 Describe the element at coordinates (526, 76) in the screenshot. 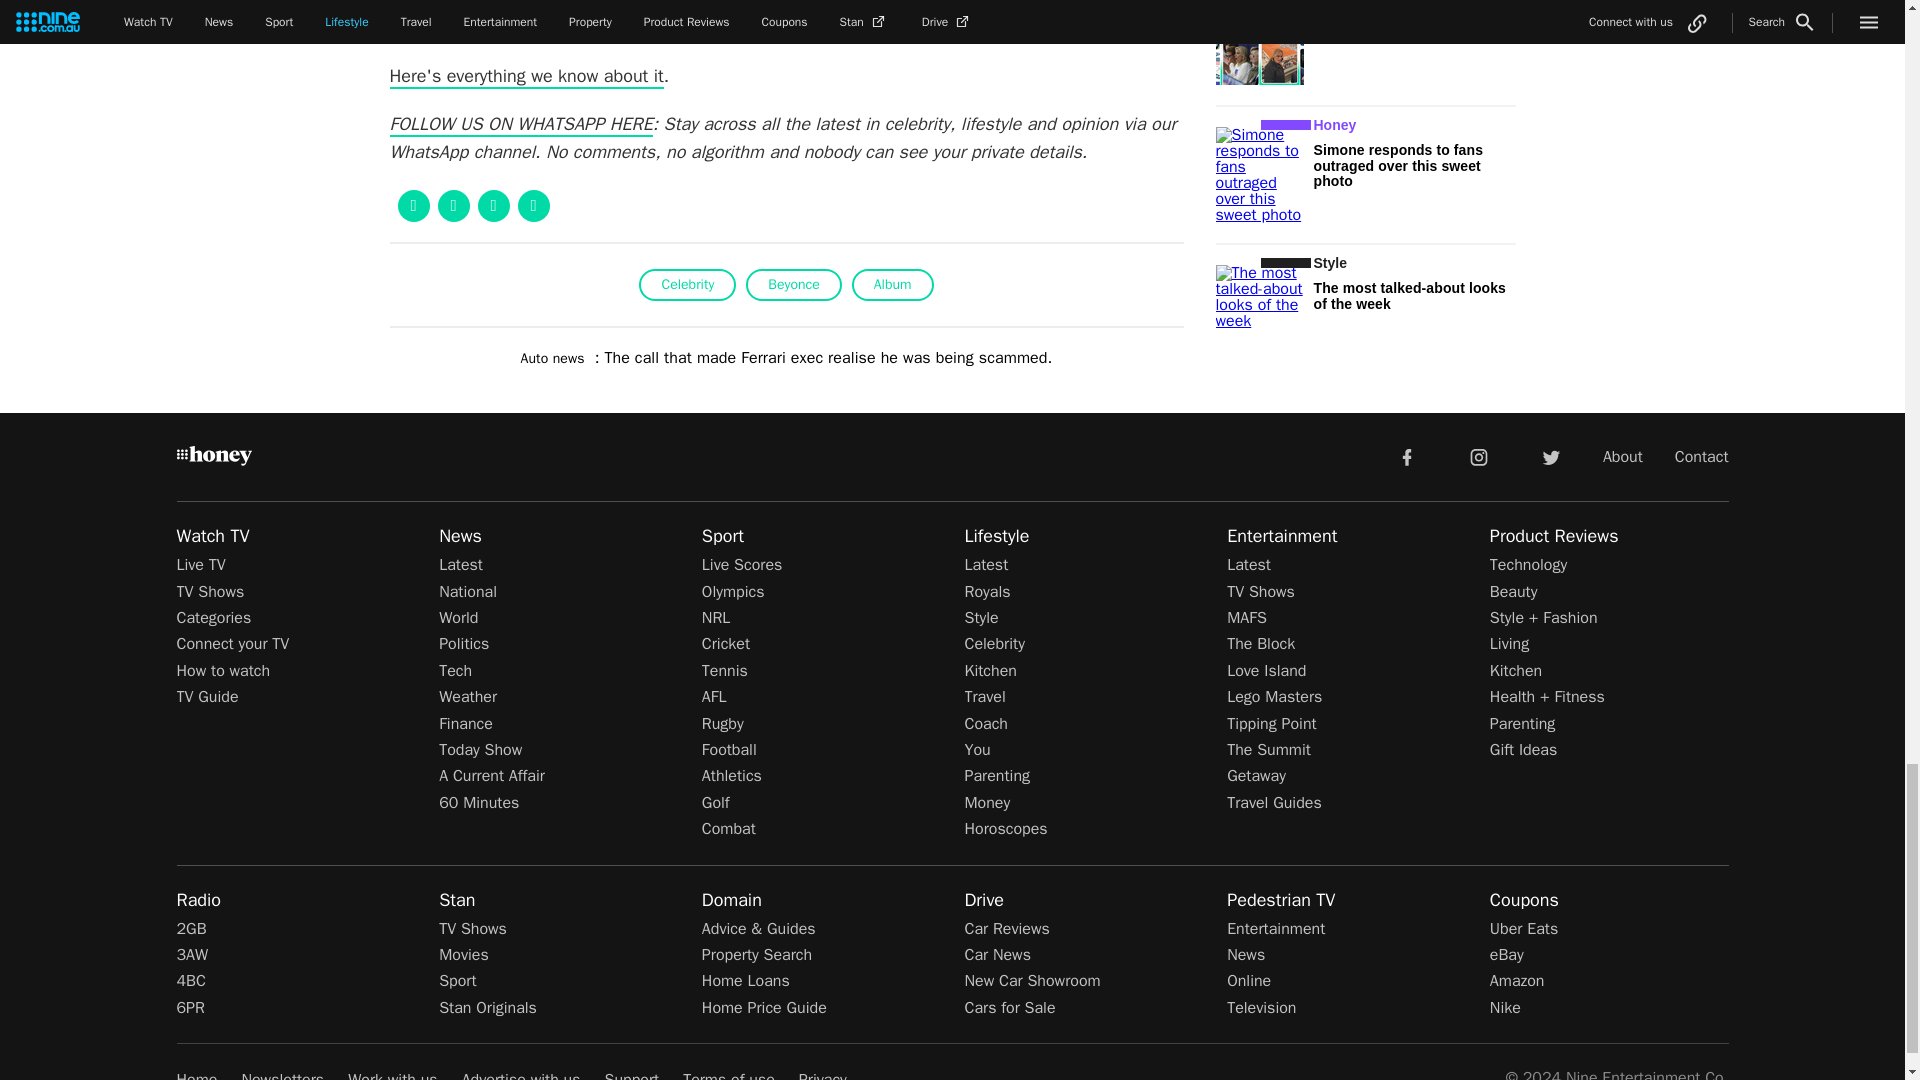

I see `Here's everything we know about it` at that location.